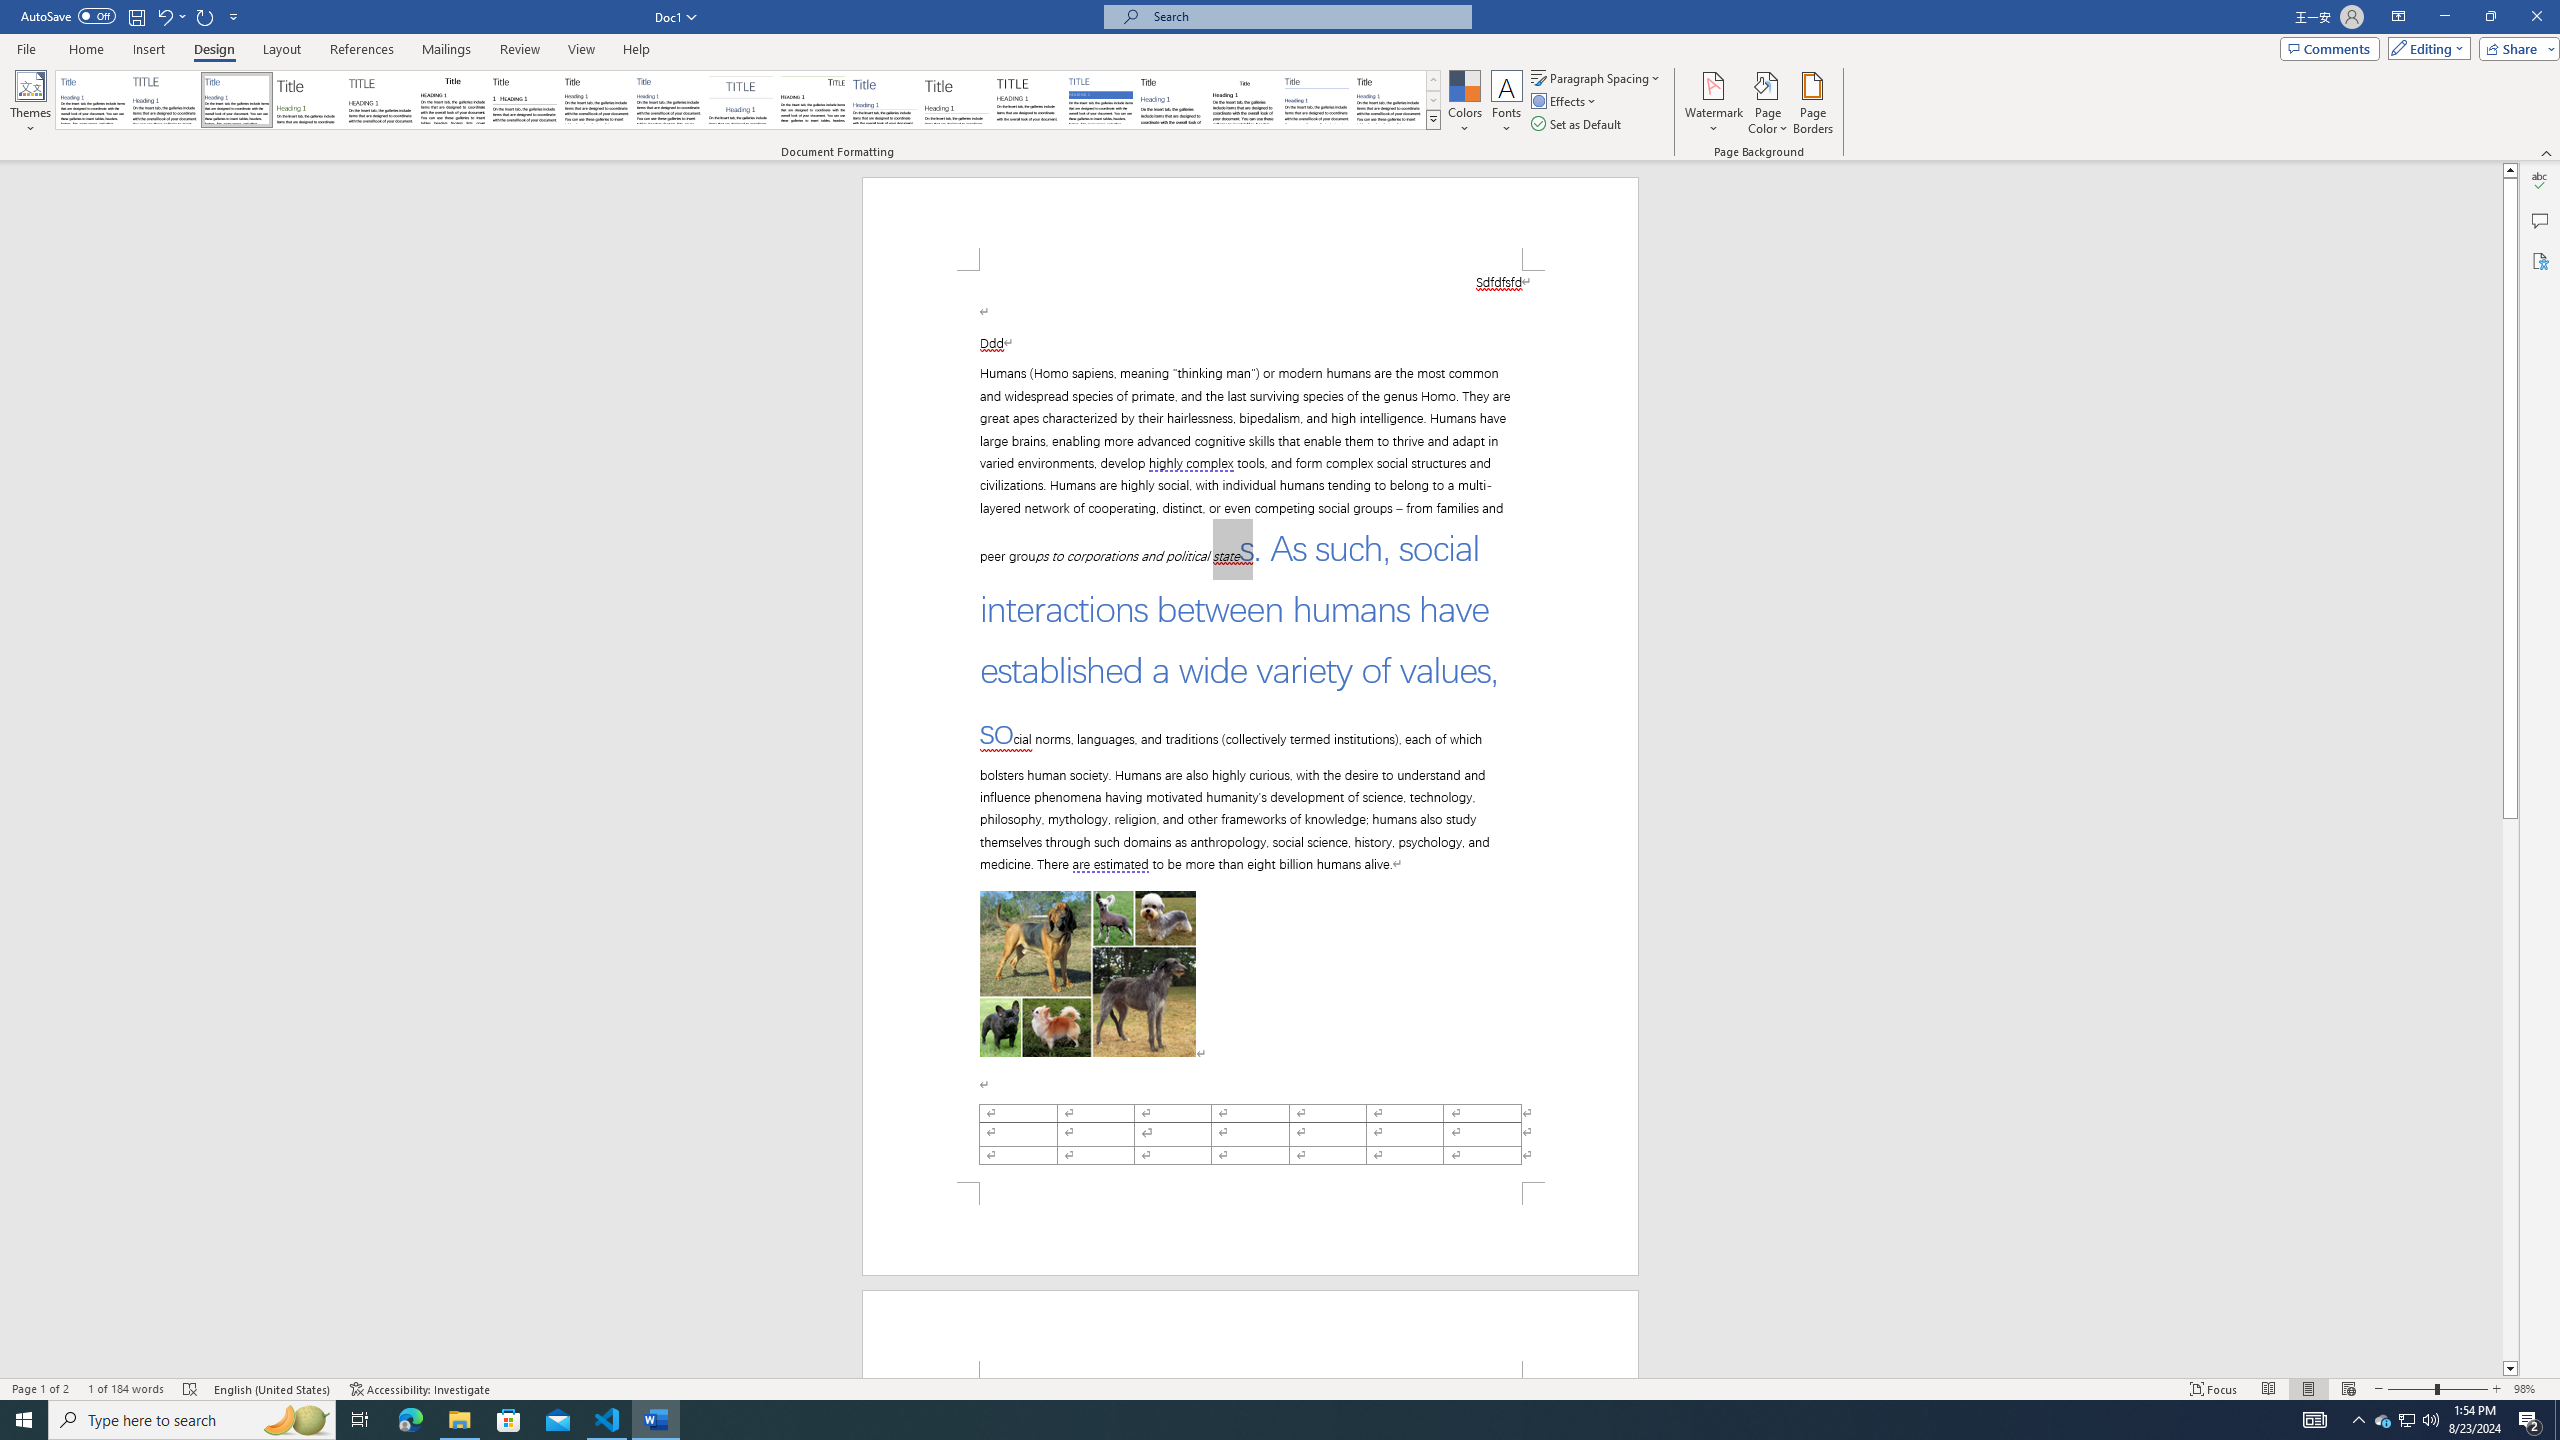 Image resolution: width=2560 pixels, height=1440 pixels. I want to click on Basic (Stylish), so click(309, 100).